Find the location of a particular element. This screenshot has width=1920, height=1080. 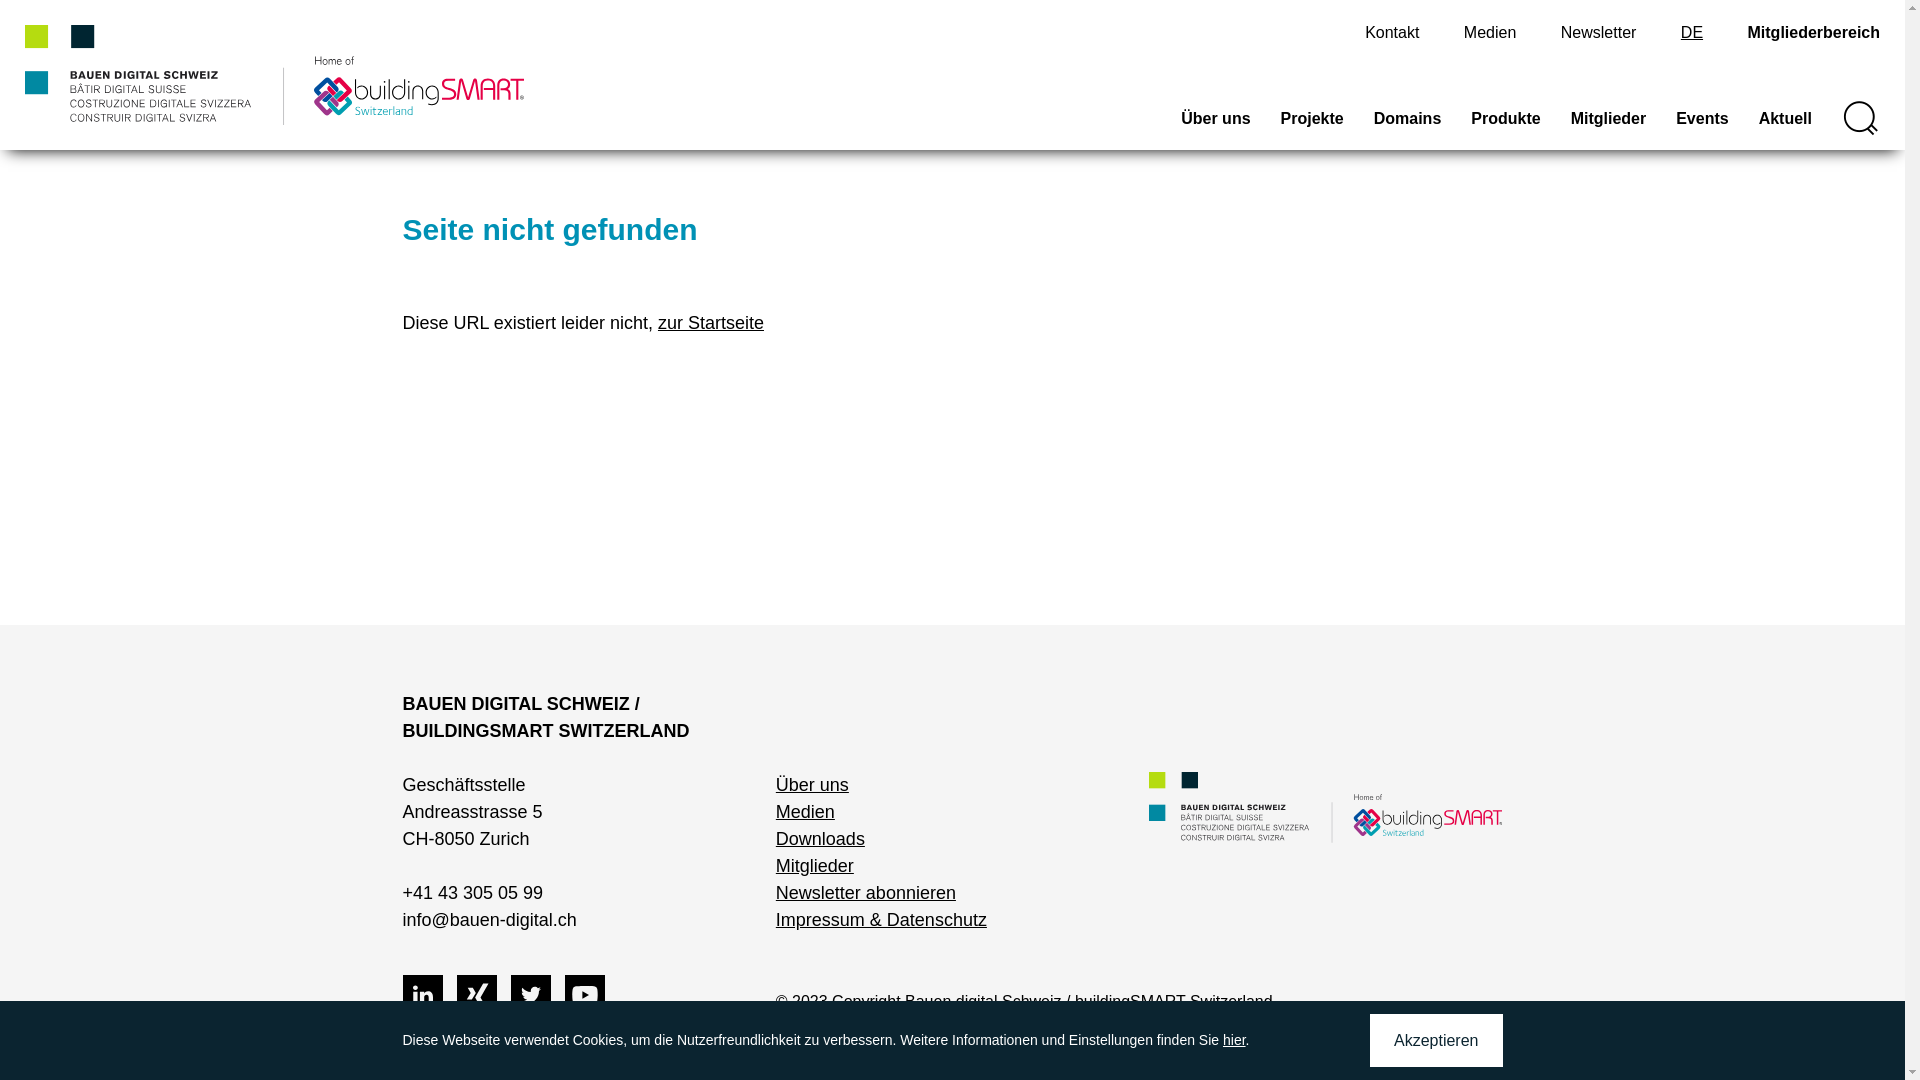

Mitglieder is located at coordinates (1609, 128).